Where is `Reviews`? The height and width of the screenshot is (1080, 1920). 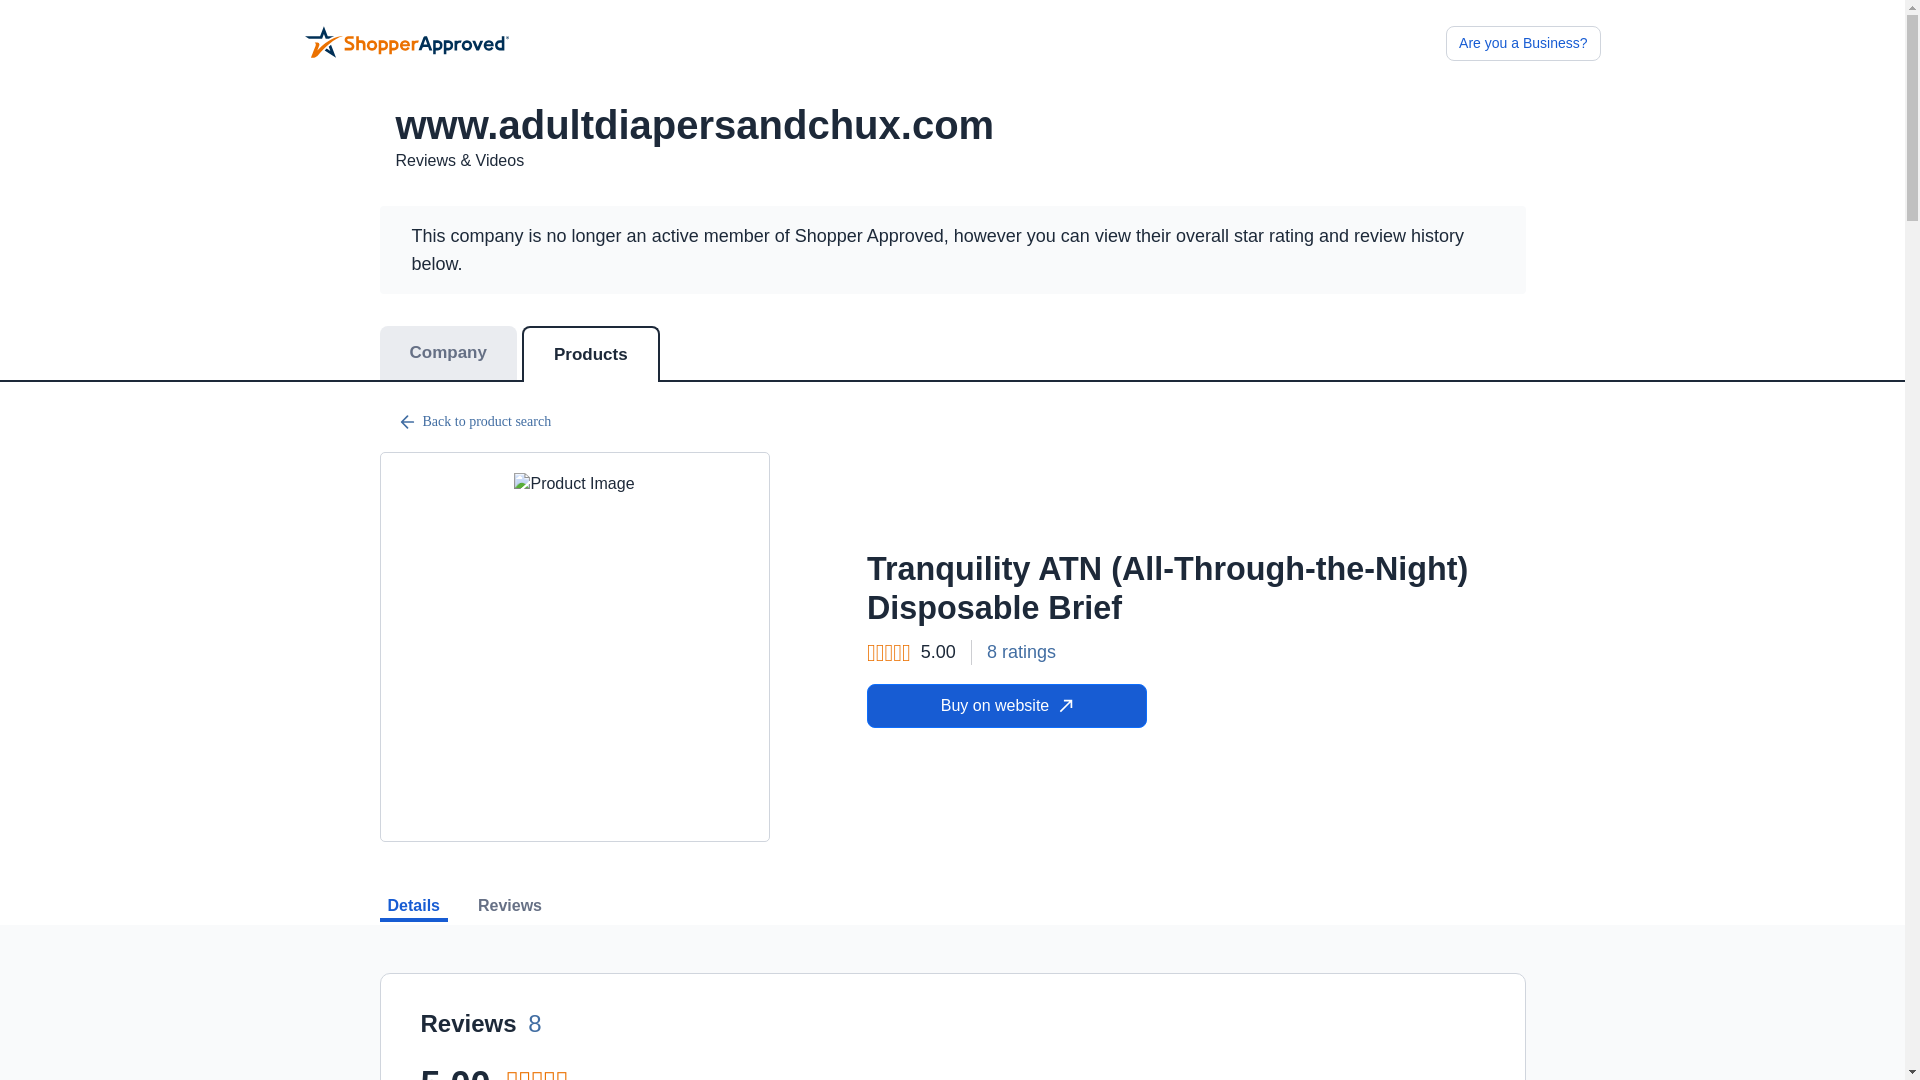 Reviews is located at coordinates (510, 910).